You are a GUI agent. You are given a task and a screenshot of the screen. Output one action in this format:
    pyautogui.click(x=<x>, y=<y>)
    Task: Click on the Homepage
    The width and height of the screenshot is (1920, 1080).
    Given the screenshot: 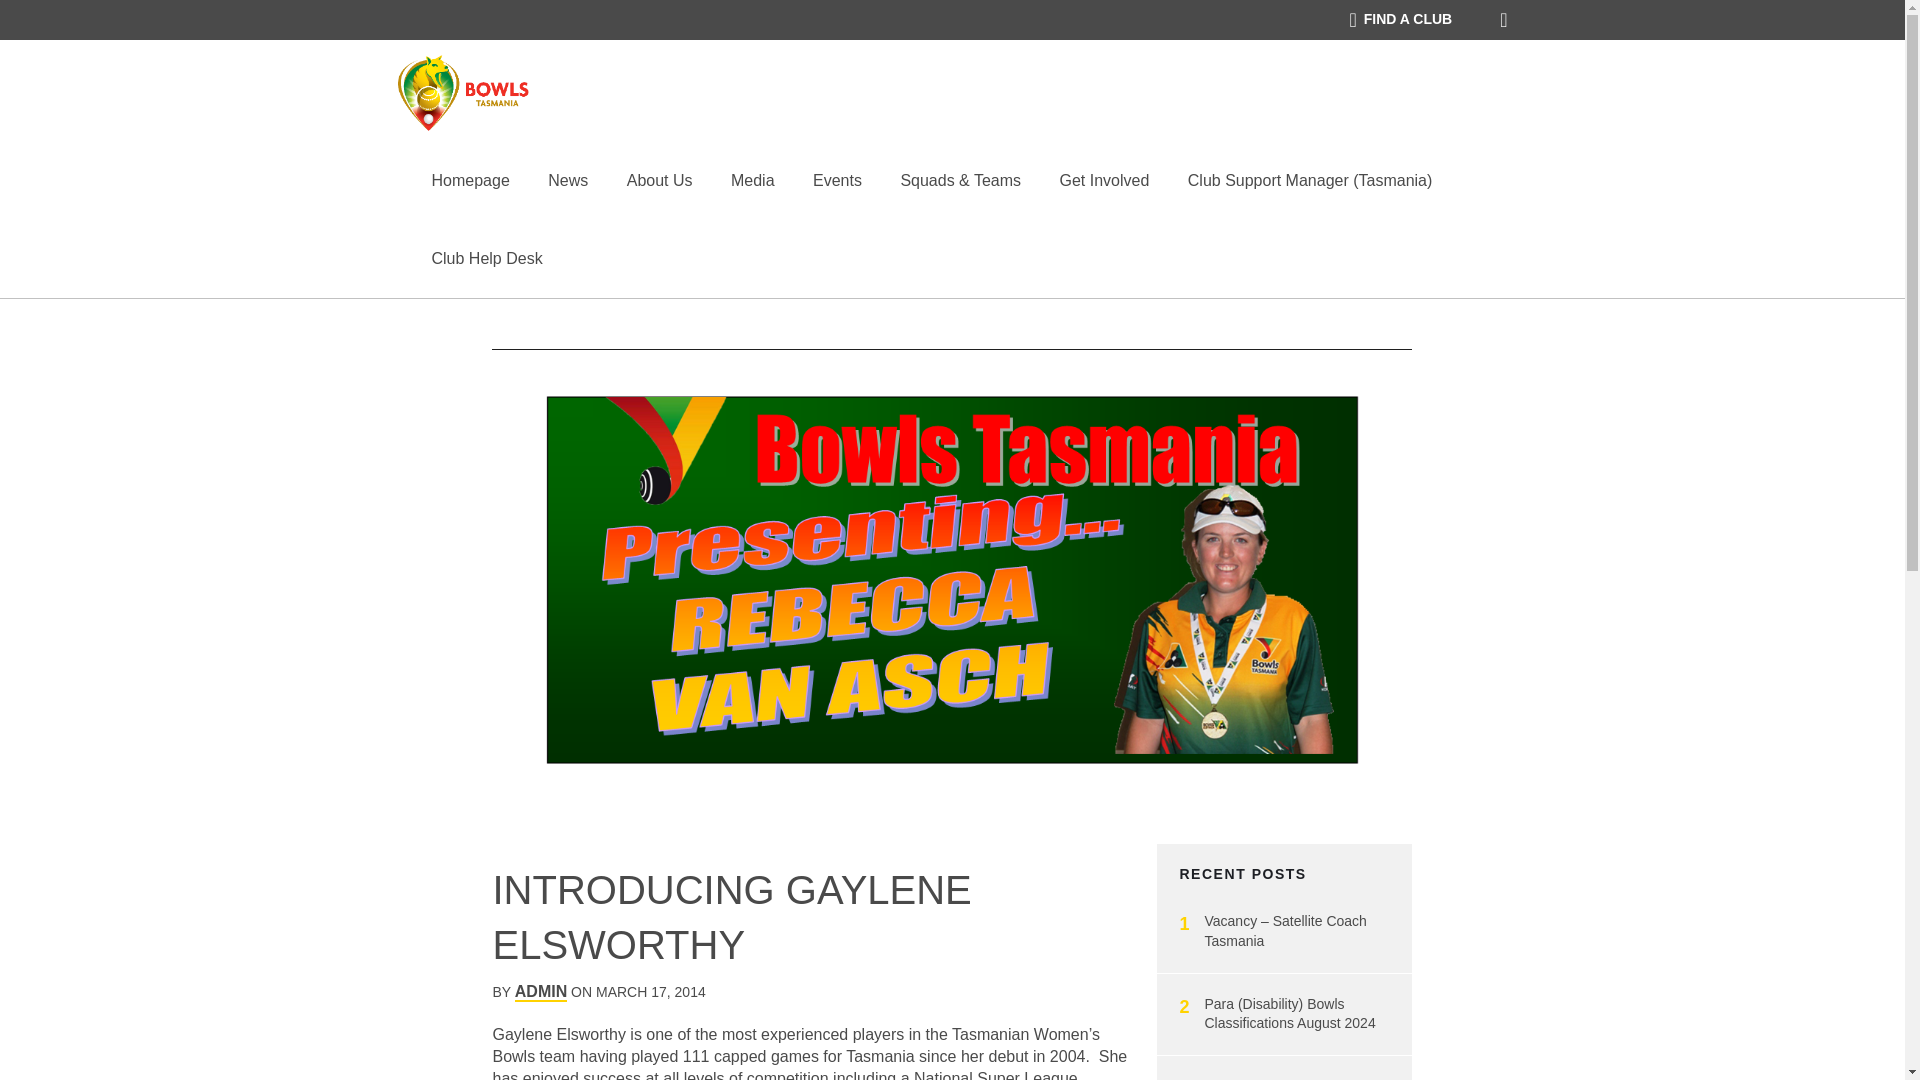 What is the action you would take?
    pyautogui.click(x=471, y=180)
    